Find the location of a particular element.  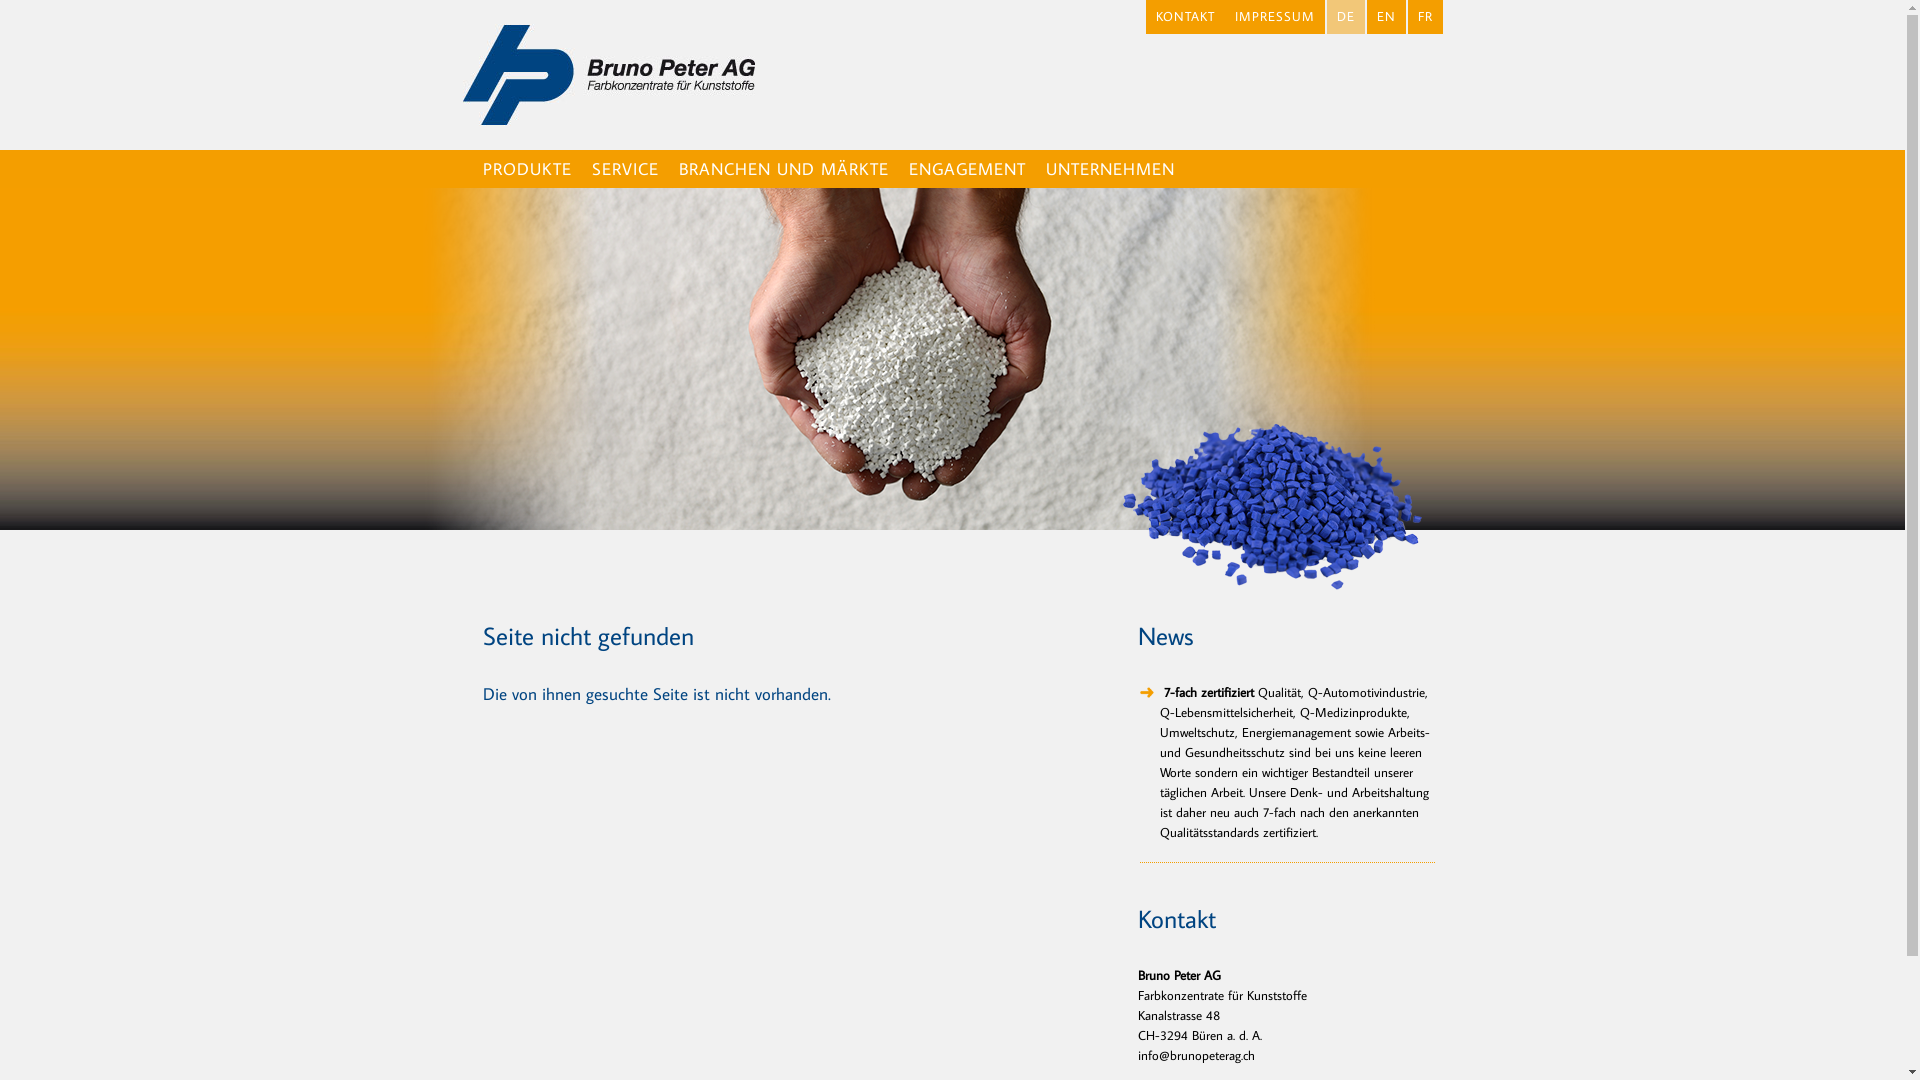

EN is located at coordinates (1386, 17).